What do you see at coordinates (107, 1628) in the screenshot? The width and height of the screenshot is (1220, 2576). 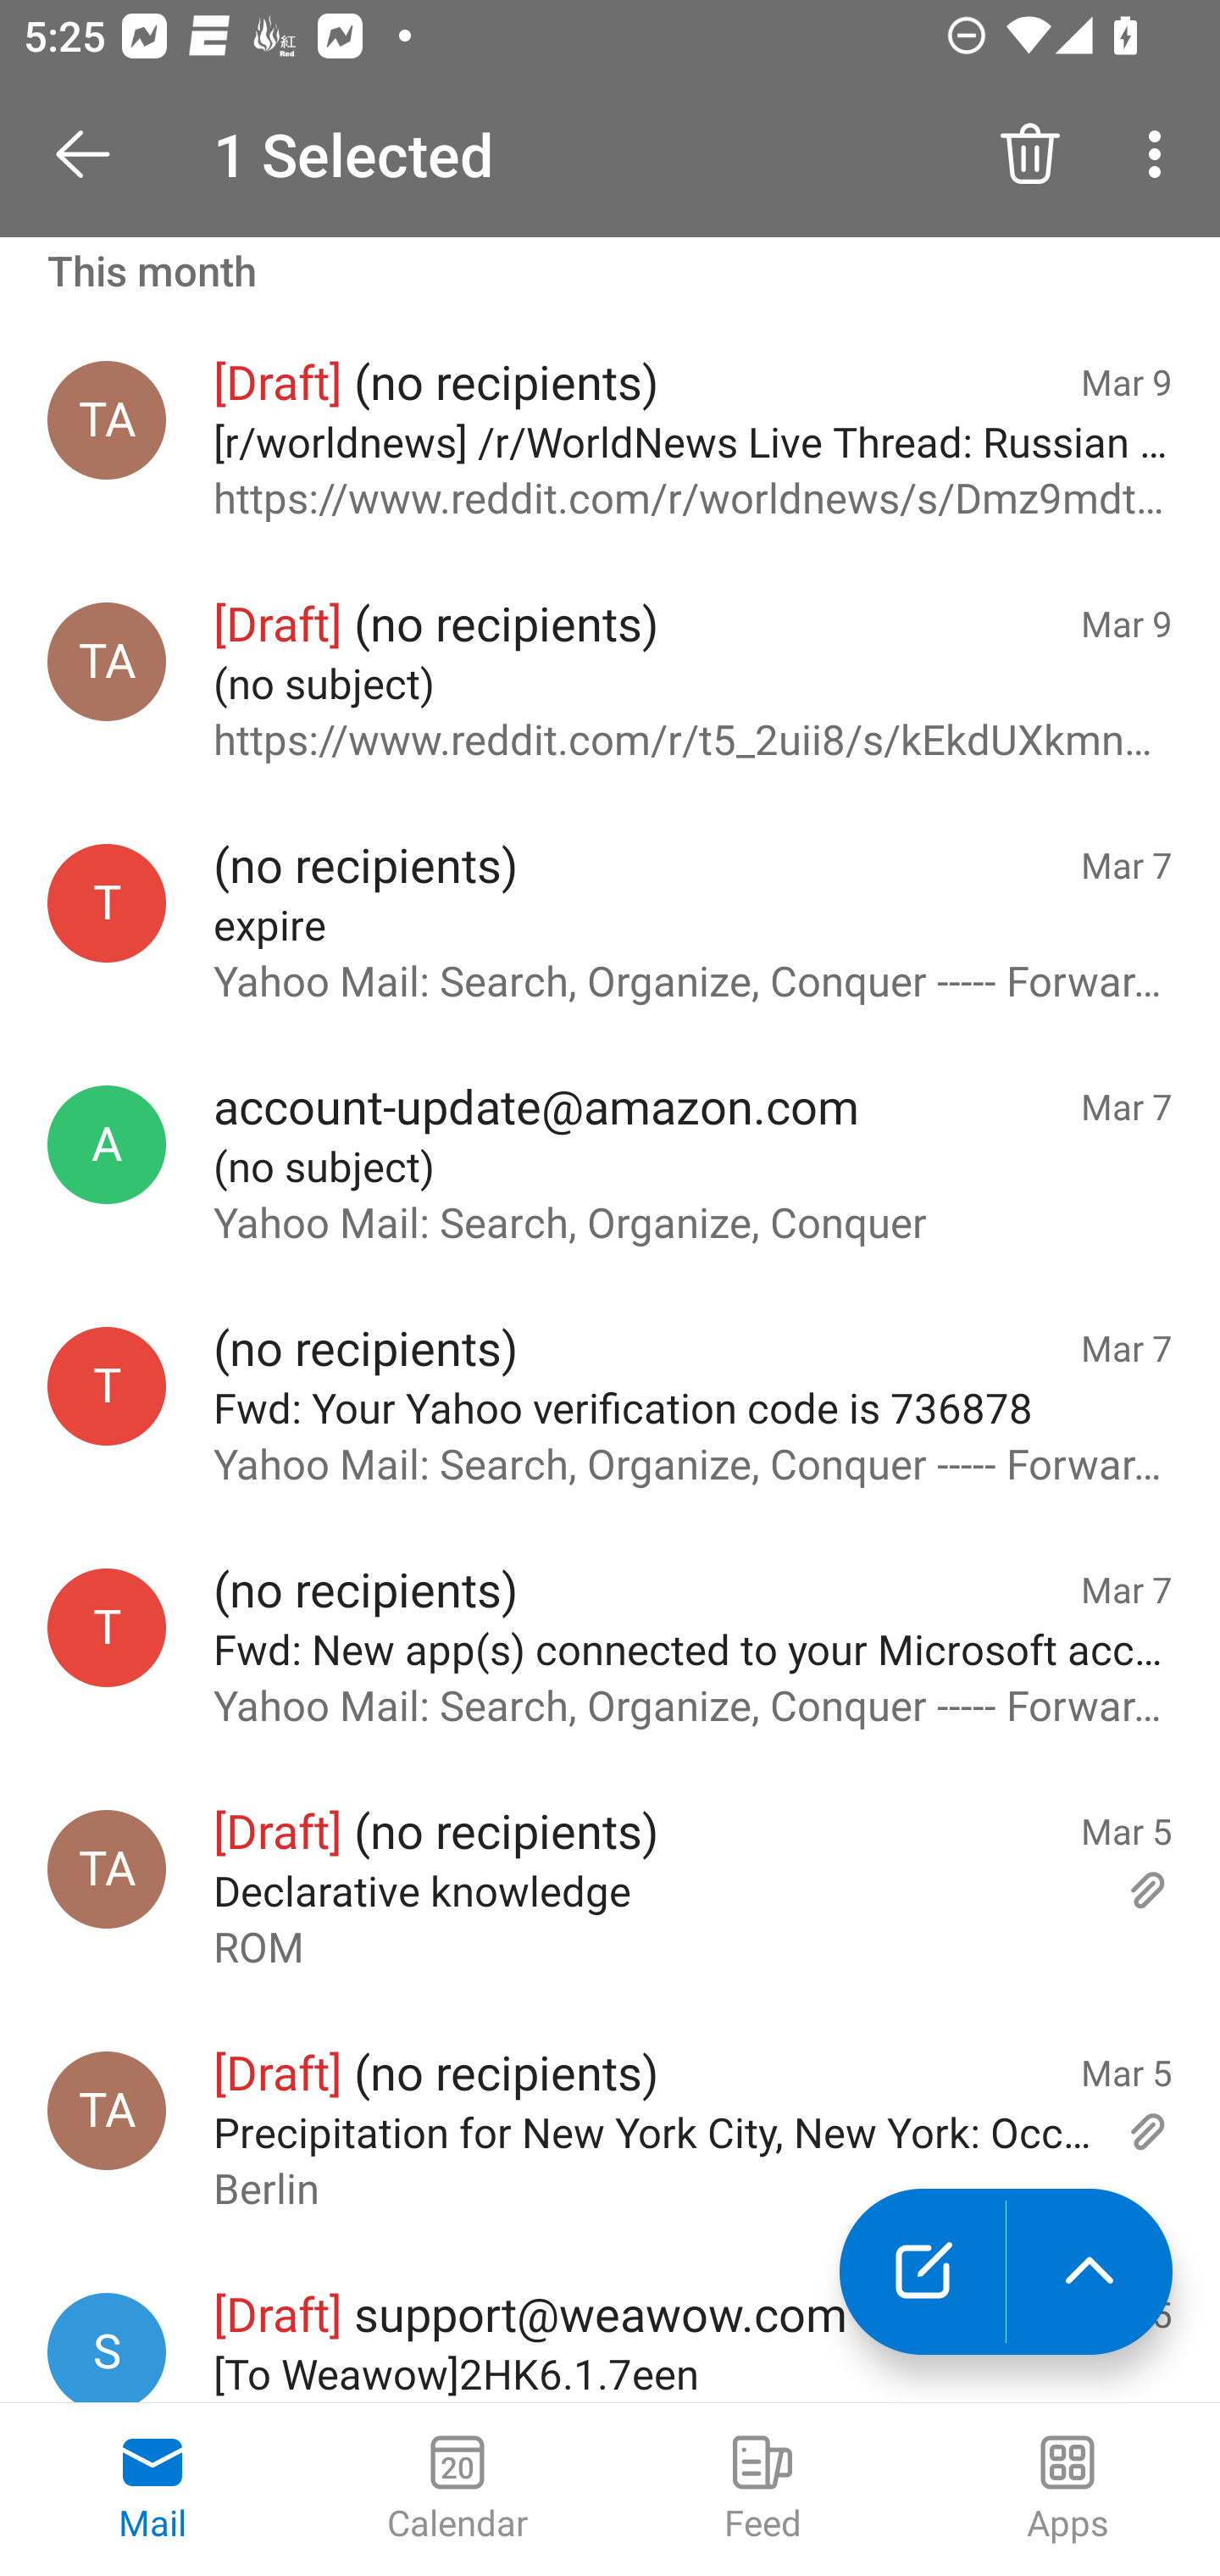 I see `testappium002@outlook.com` at bounding box center [107, 1628].